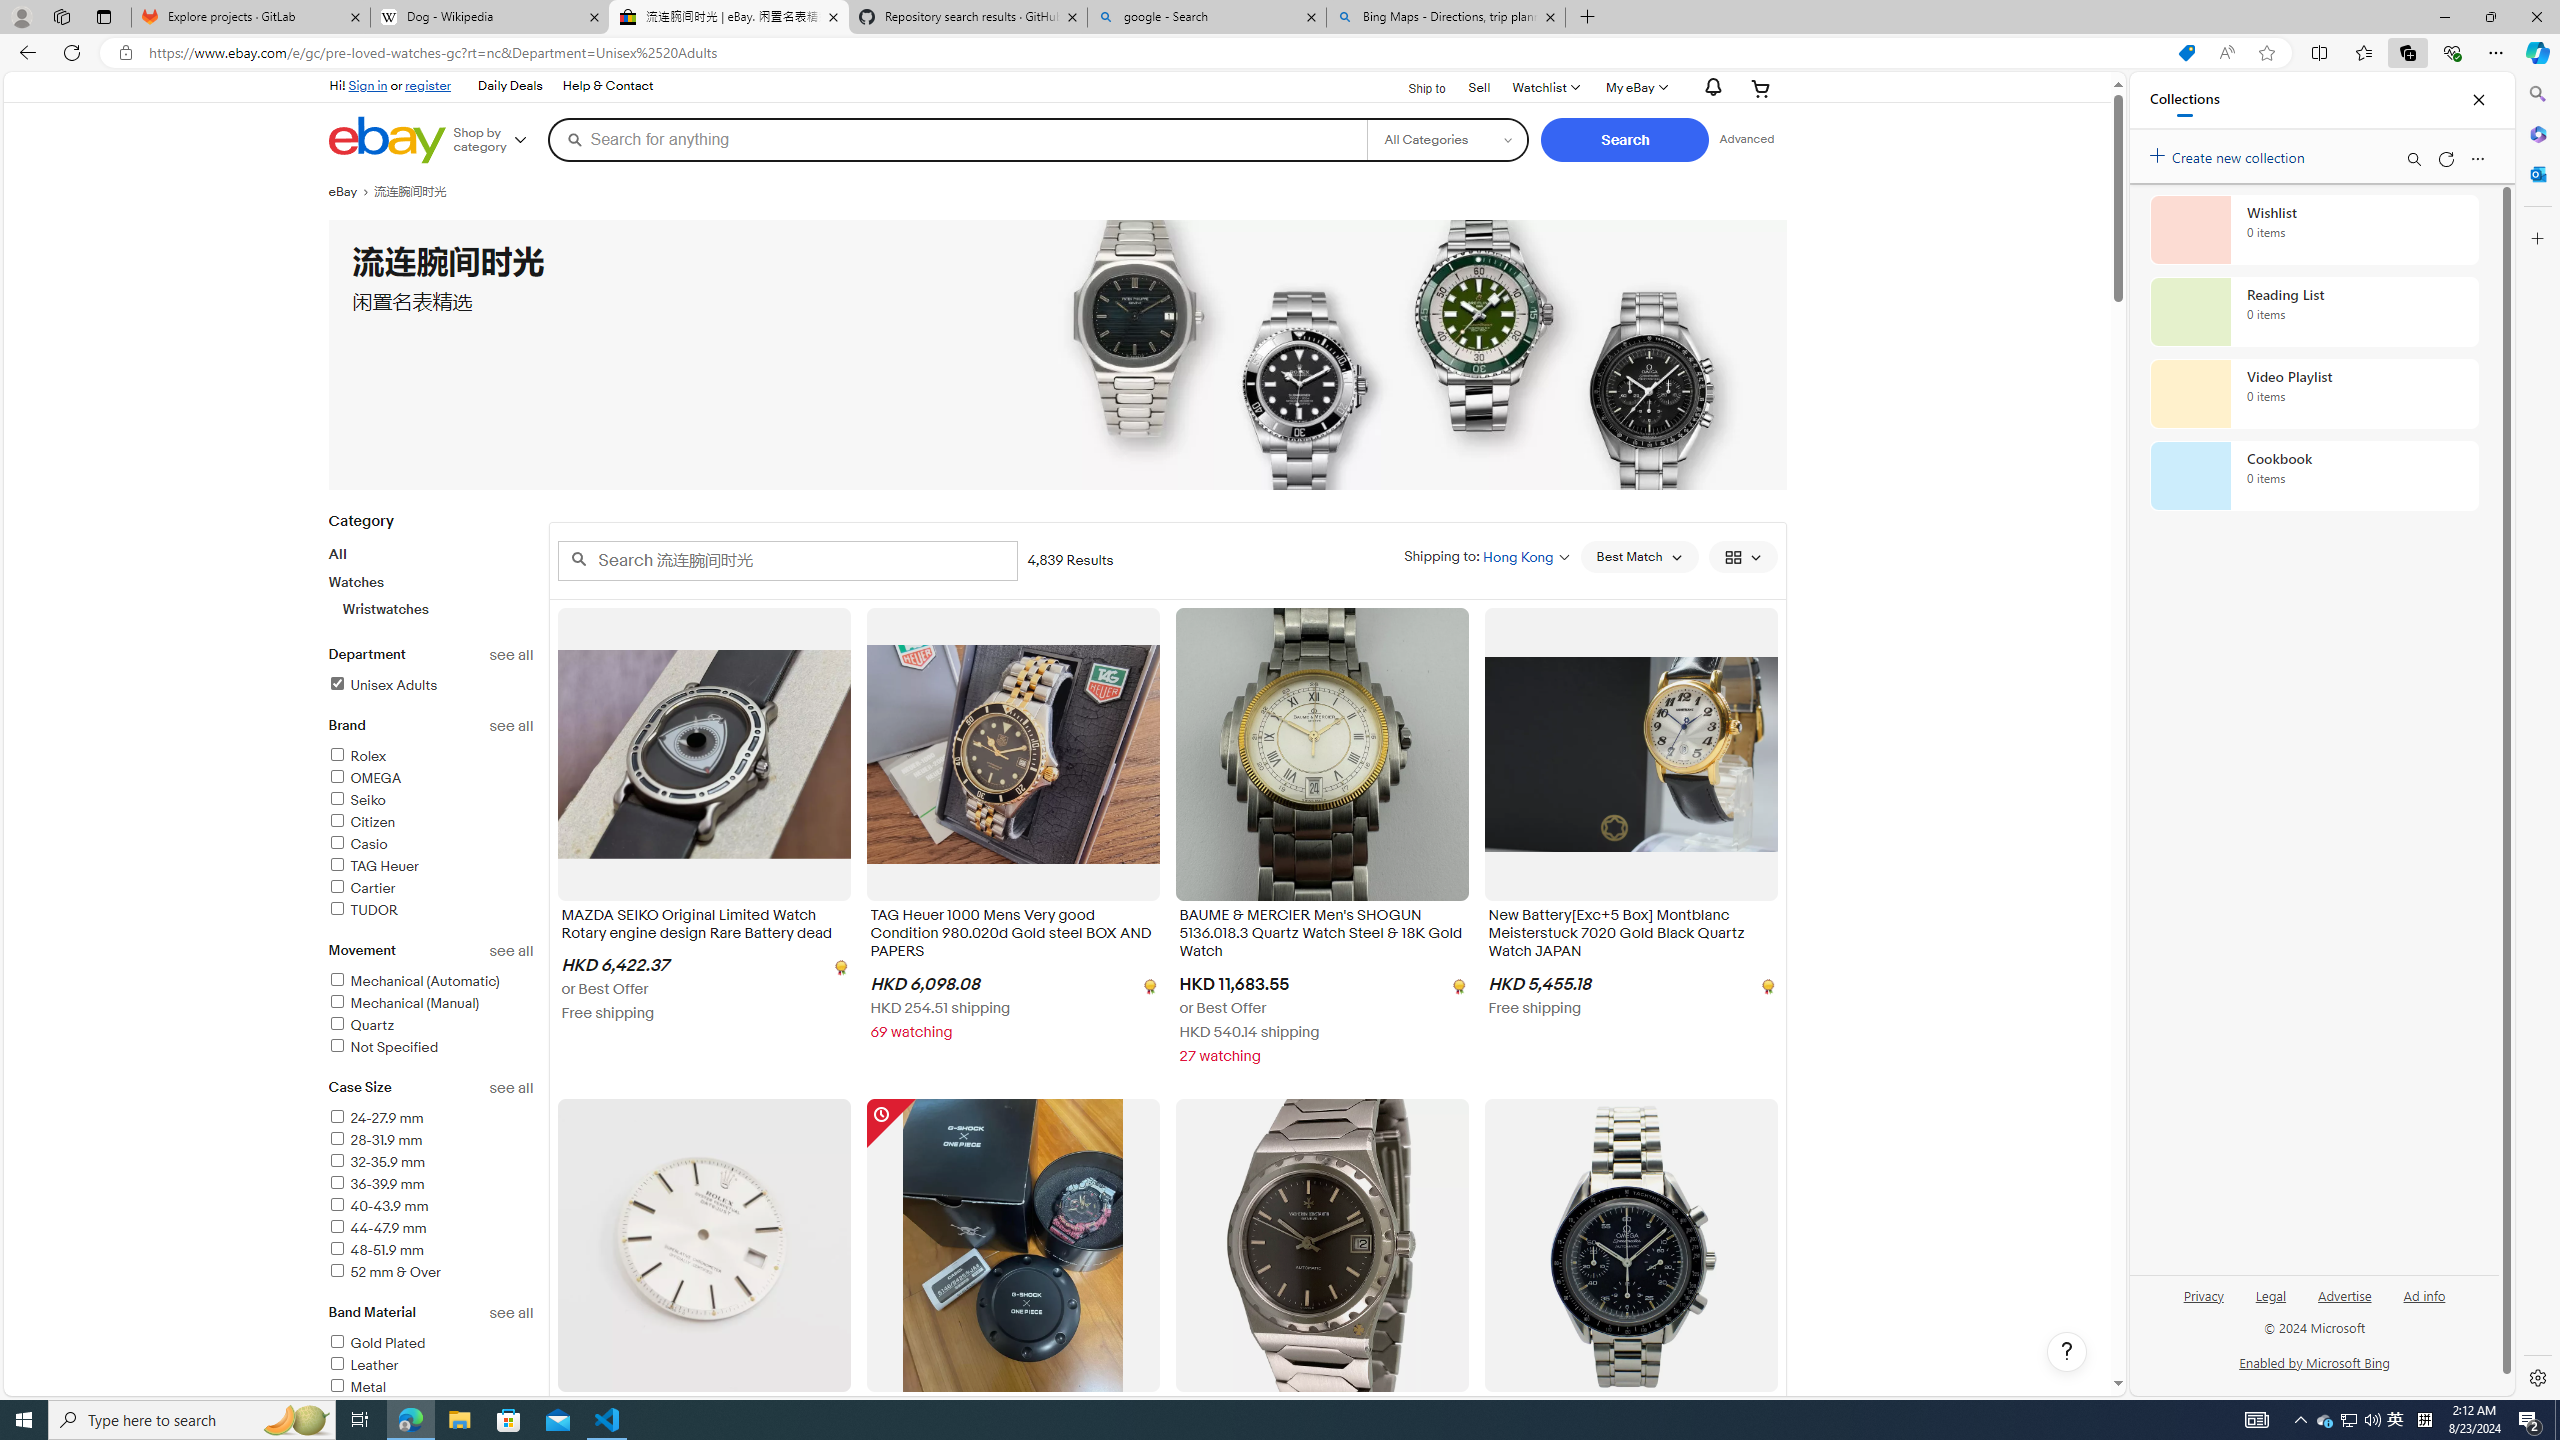 This screenshot has width=2560, height=1440. What do you see at coordinates (2230, 154) in the screenshot?
I see `Create new collection` at bounding box center [2230, 154].